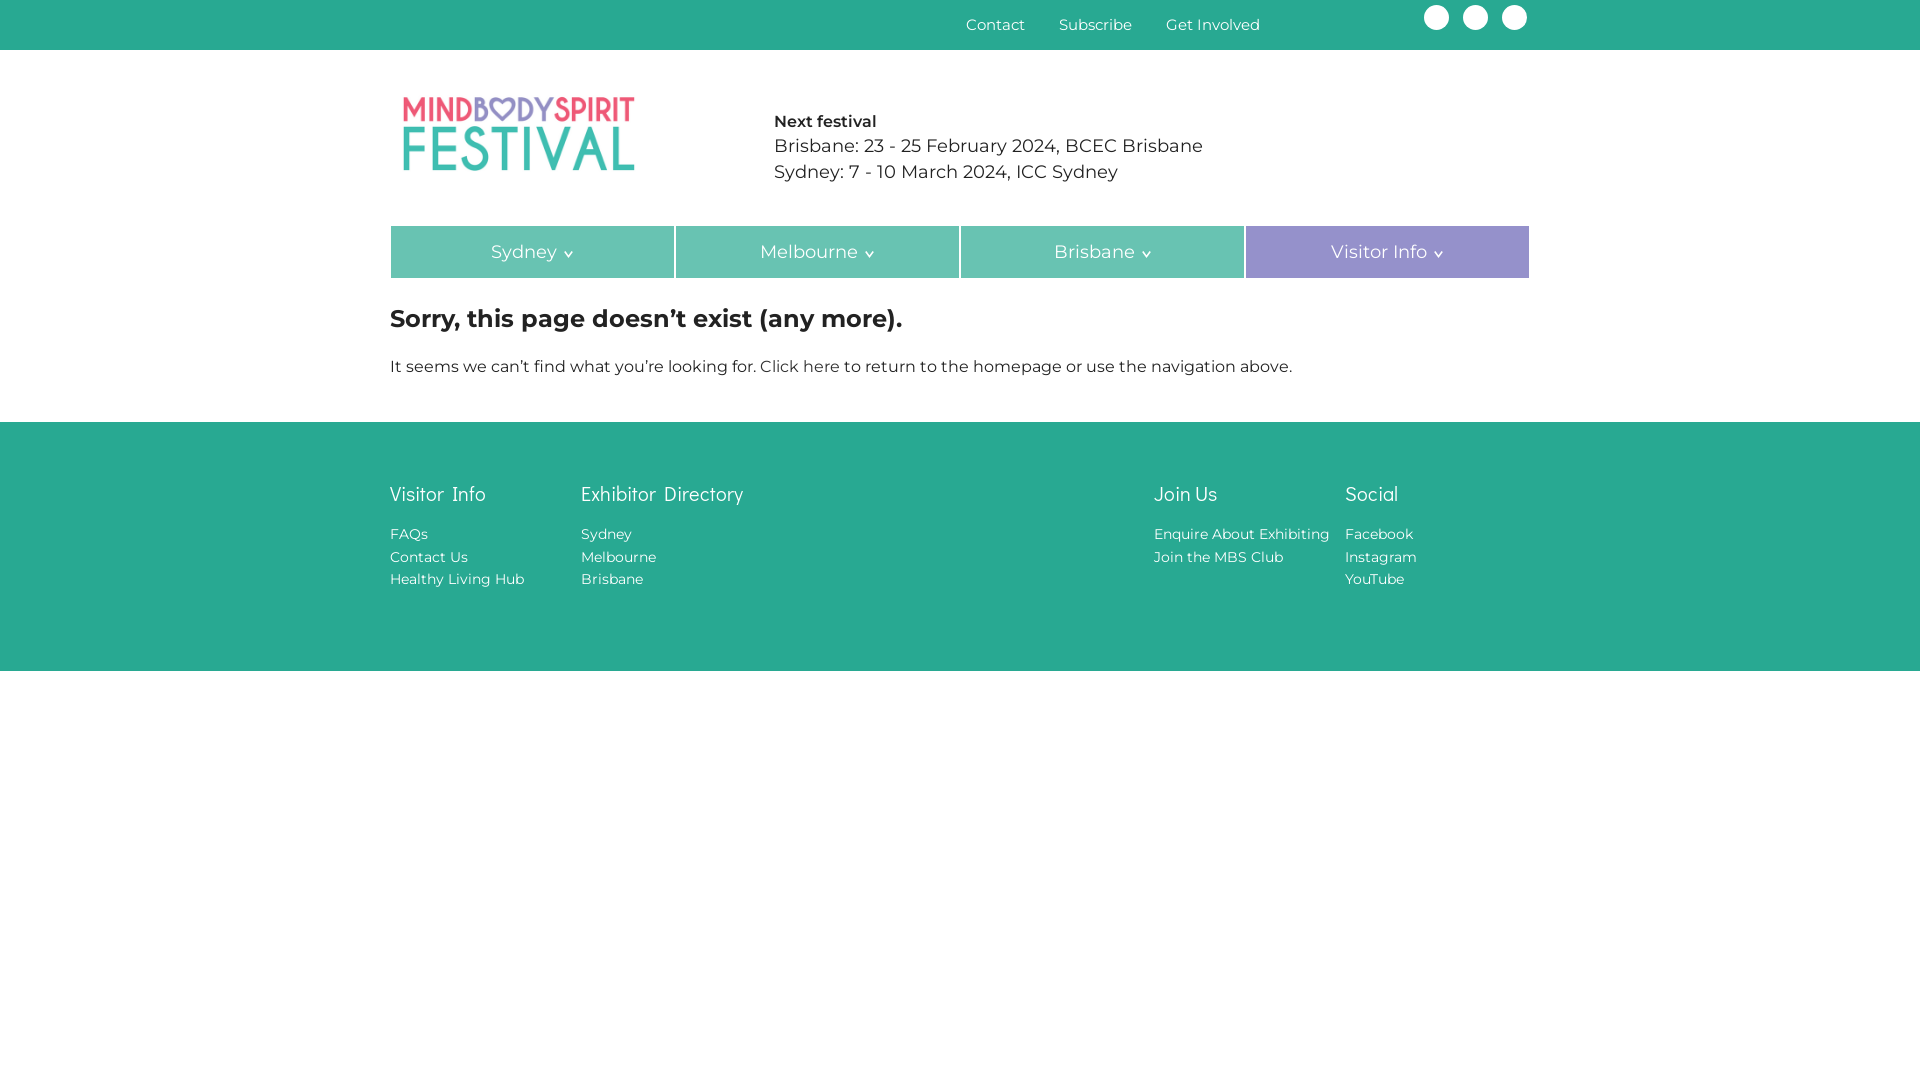  Describe the element at coordinates (1213, 24) in the screenshot. I see `Get Involved` at that location.